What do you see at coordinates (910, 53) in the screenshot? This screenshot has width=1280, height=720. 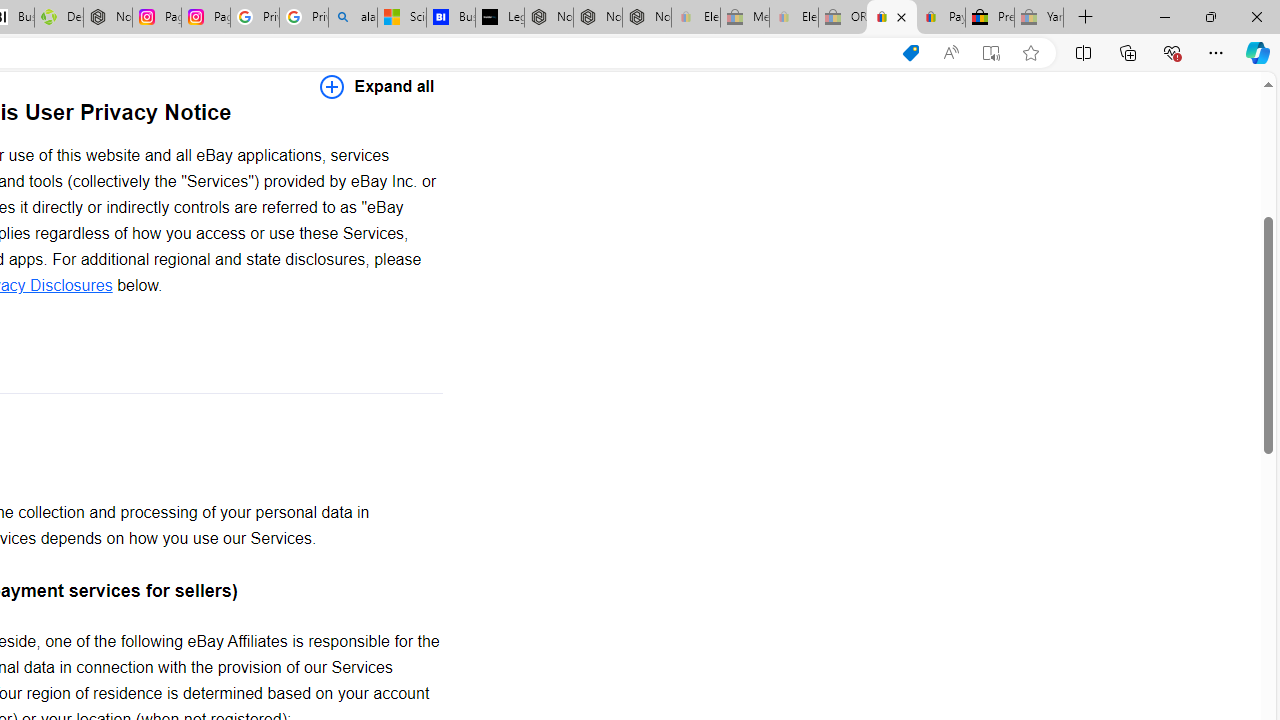 I see `This site has coupons! Shopping in Microsoft Edge` at bounding box center [910, 53].